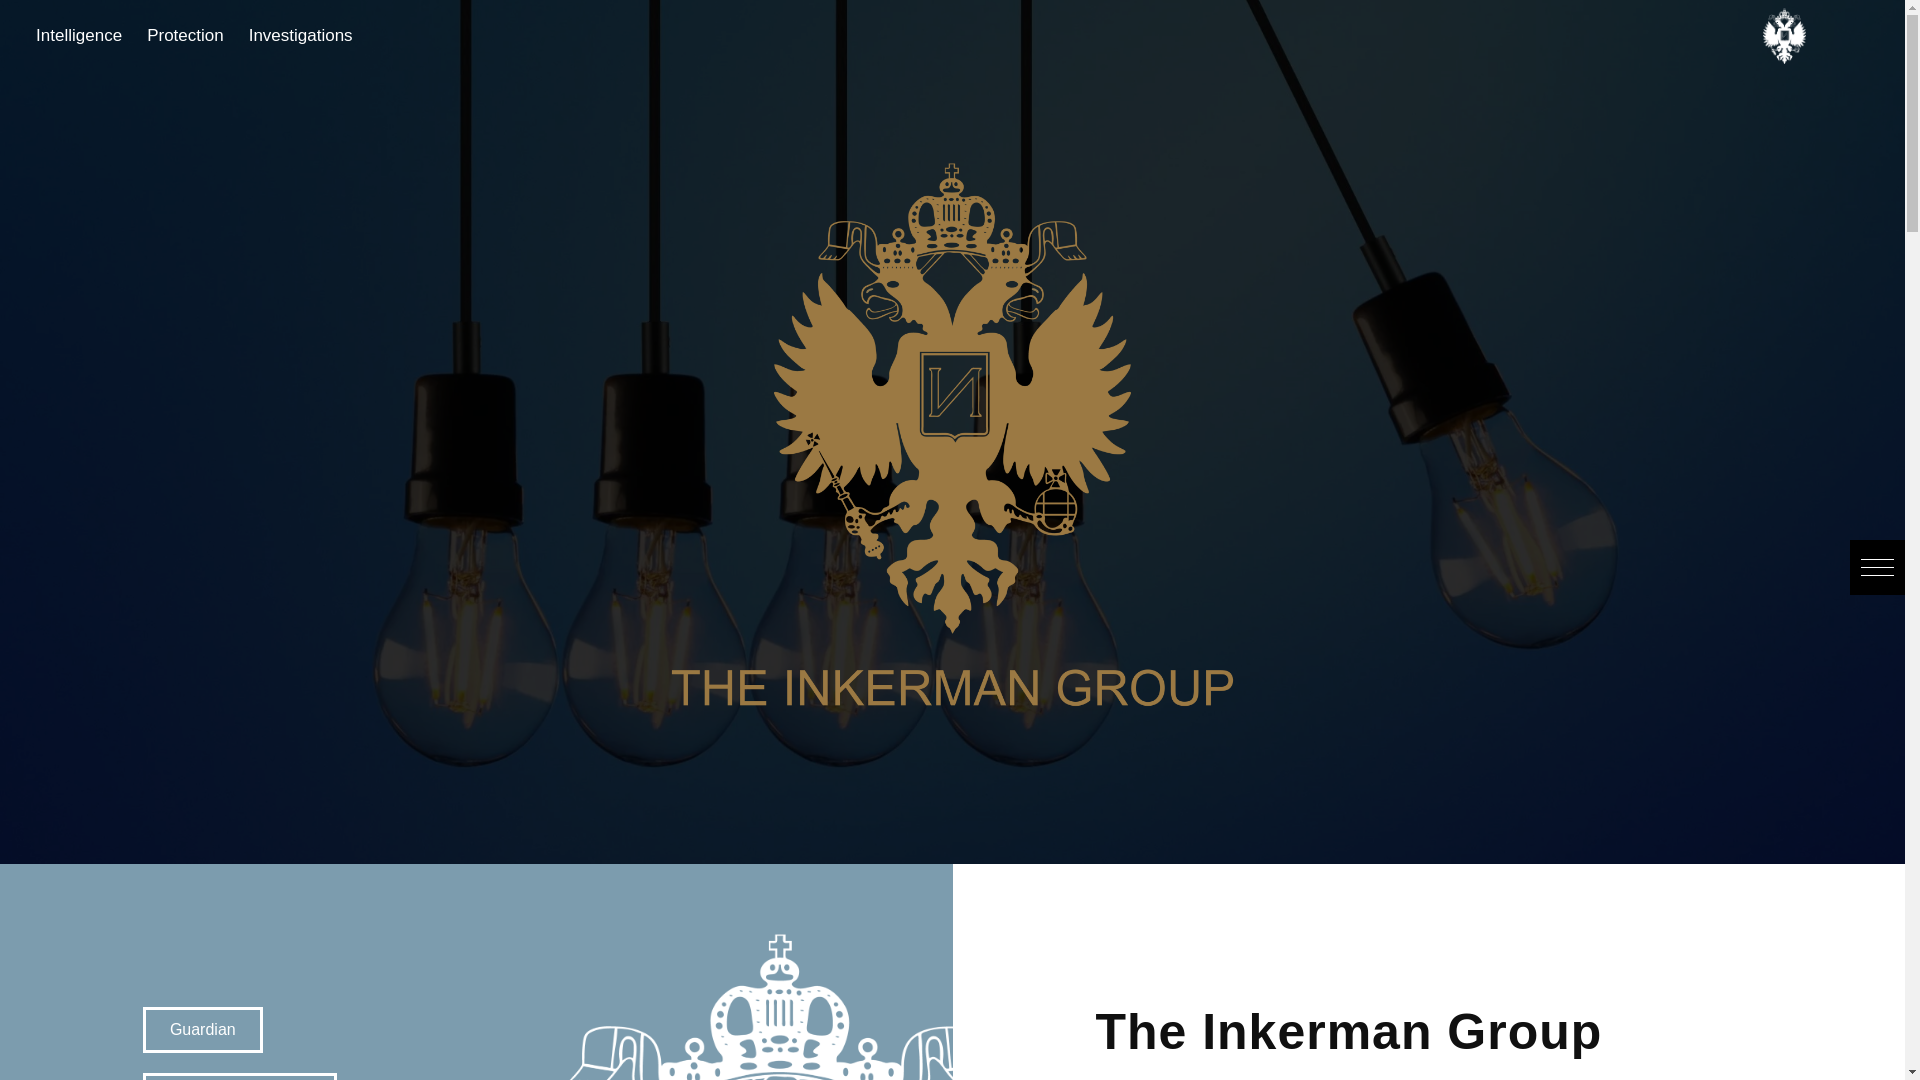  I want to click on Intelligence, so click(37, 35).